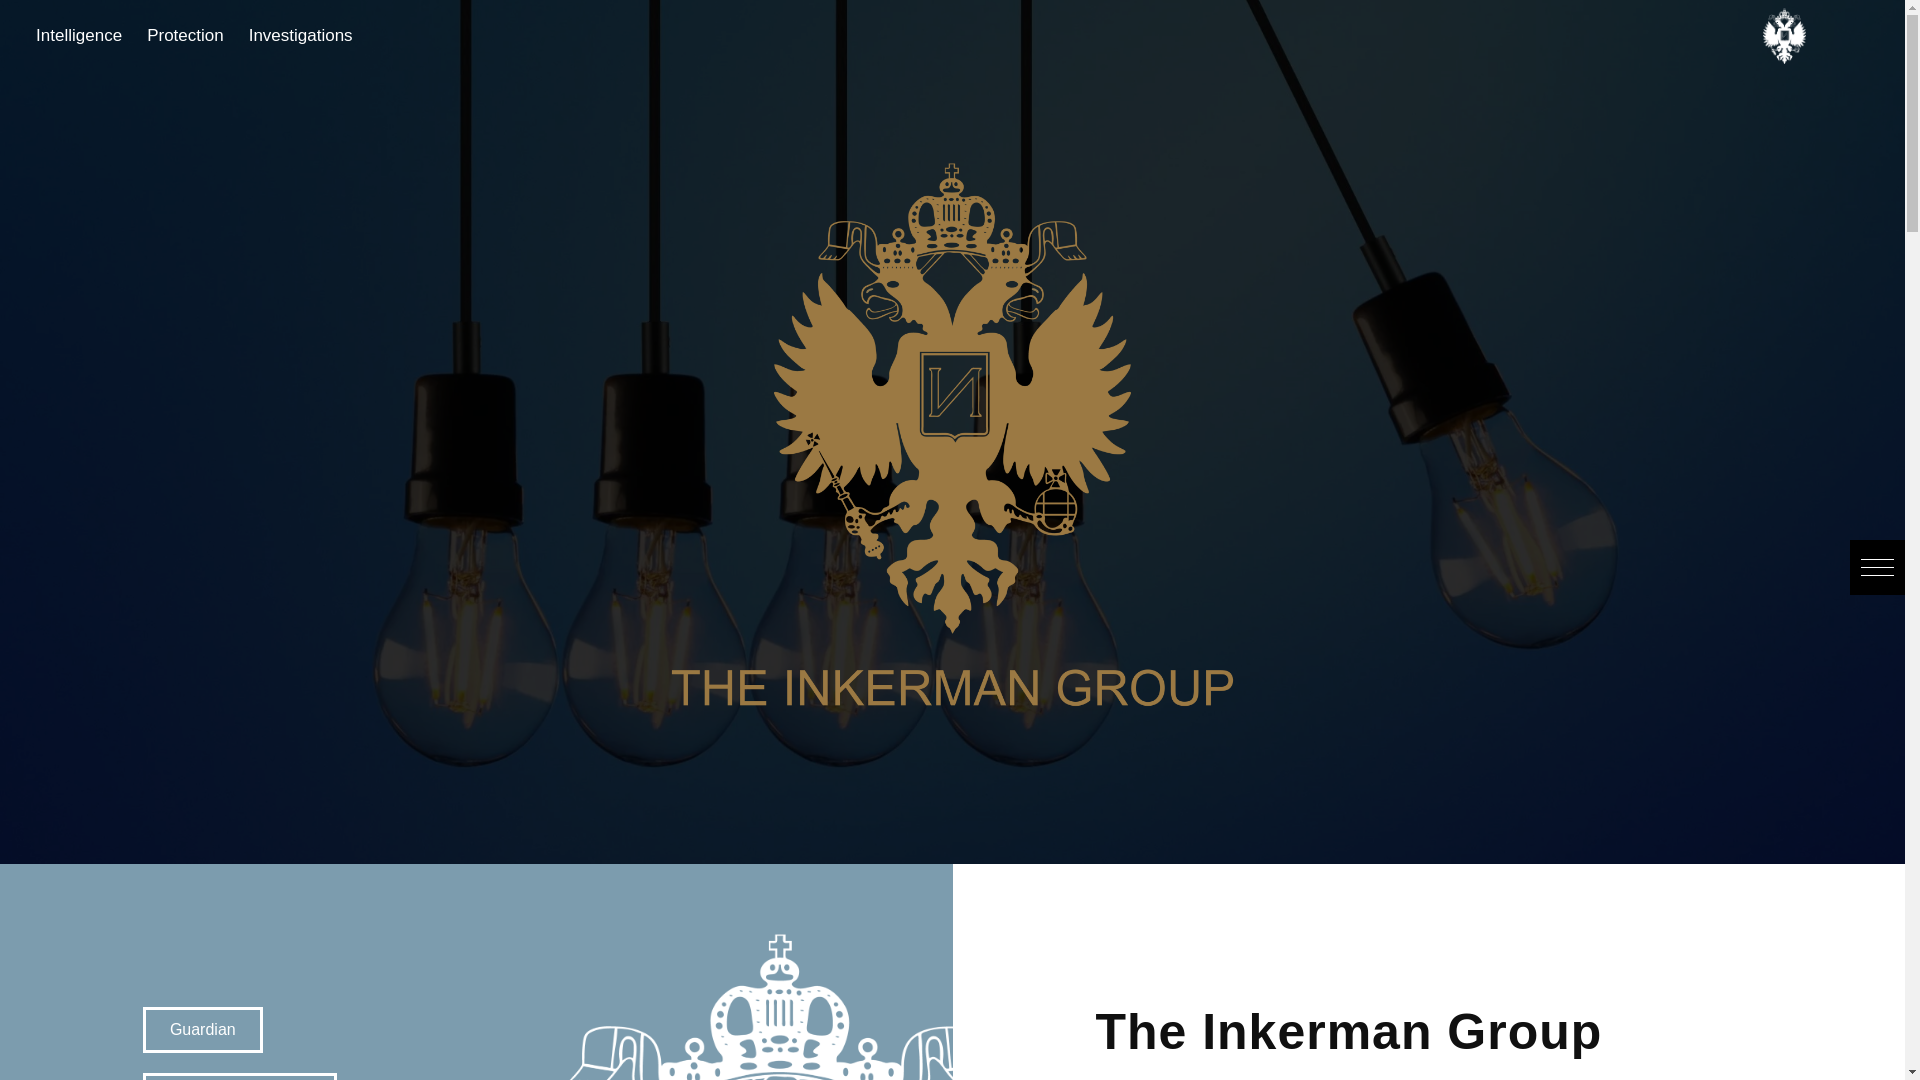  I want to click on Intelligence, so click(37, 35).